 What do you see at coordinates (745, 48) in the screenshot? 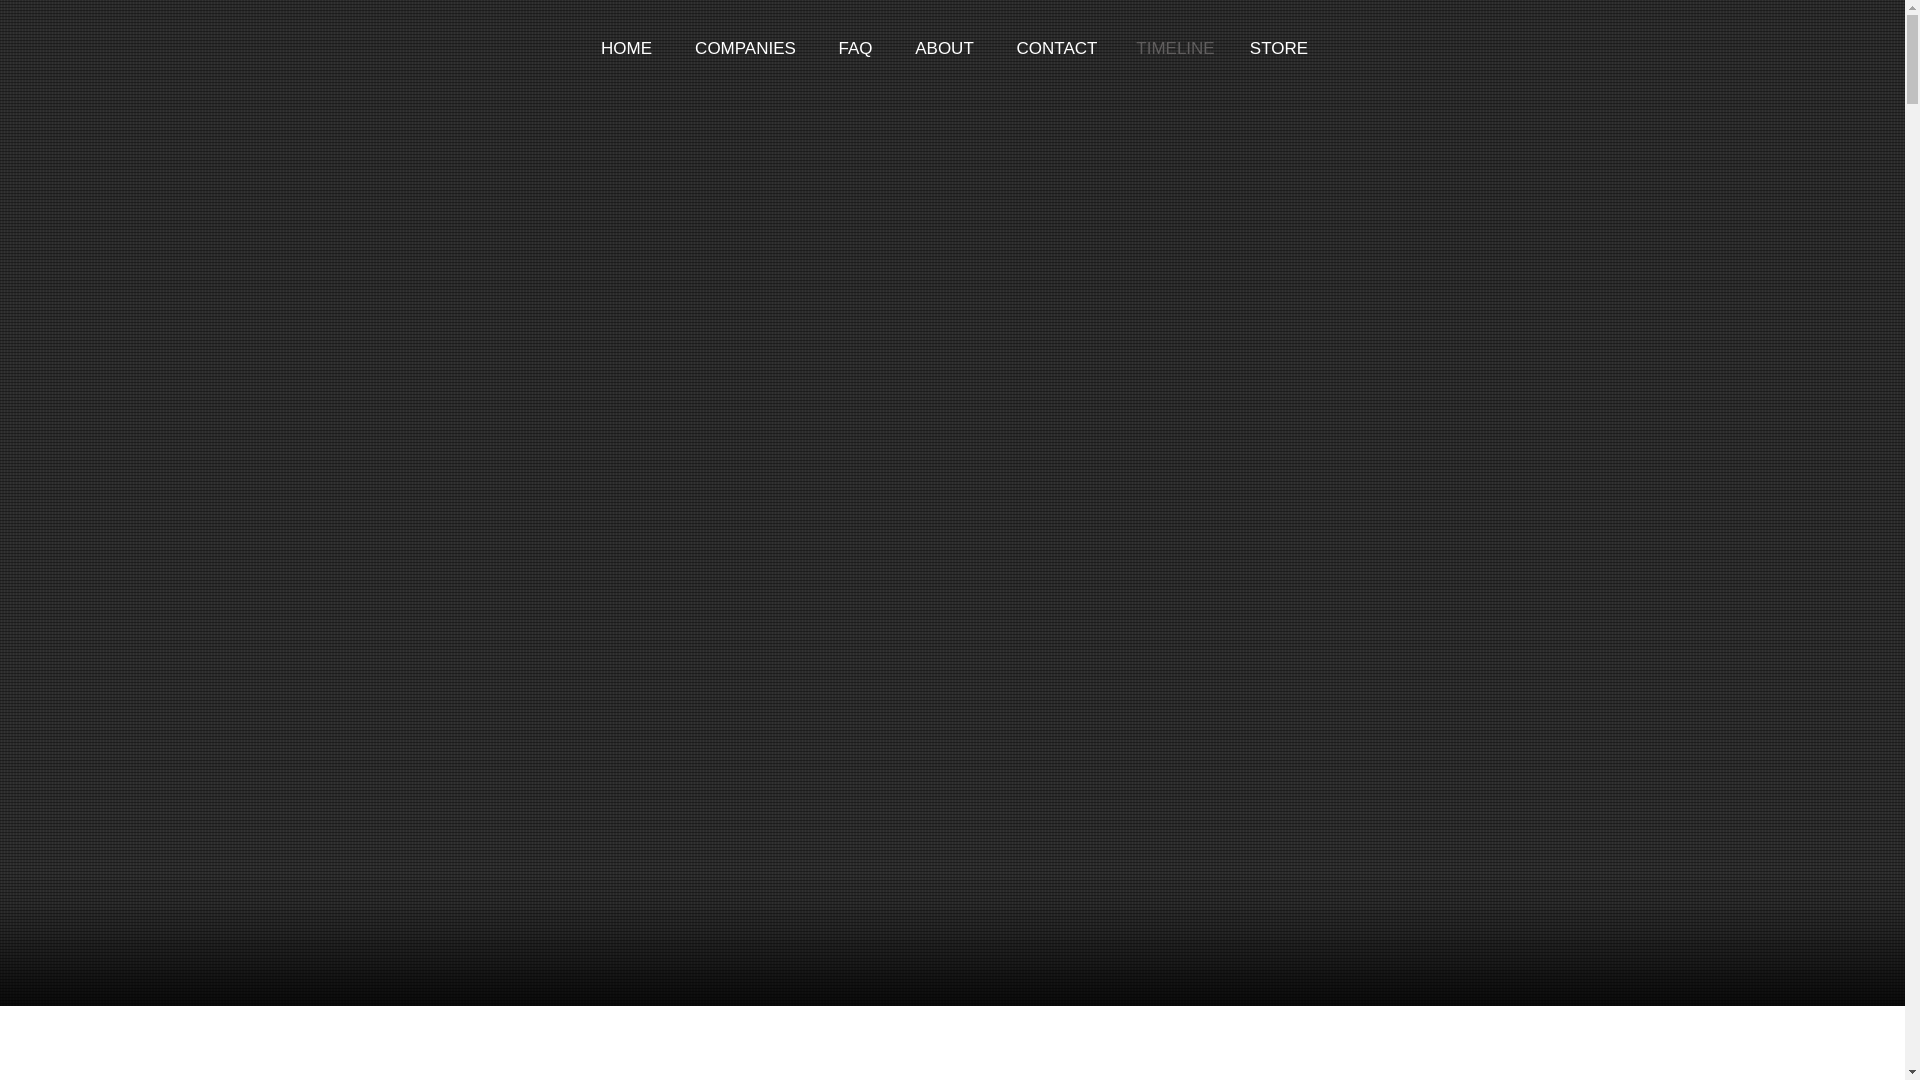
I see `COMPANIES` at bounding box center [745, 48].